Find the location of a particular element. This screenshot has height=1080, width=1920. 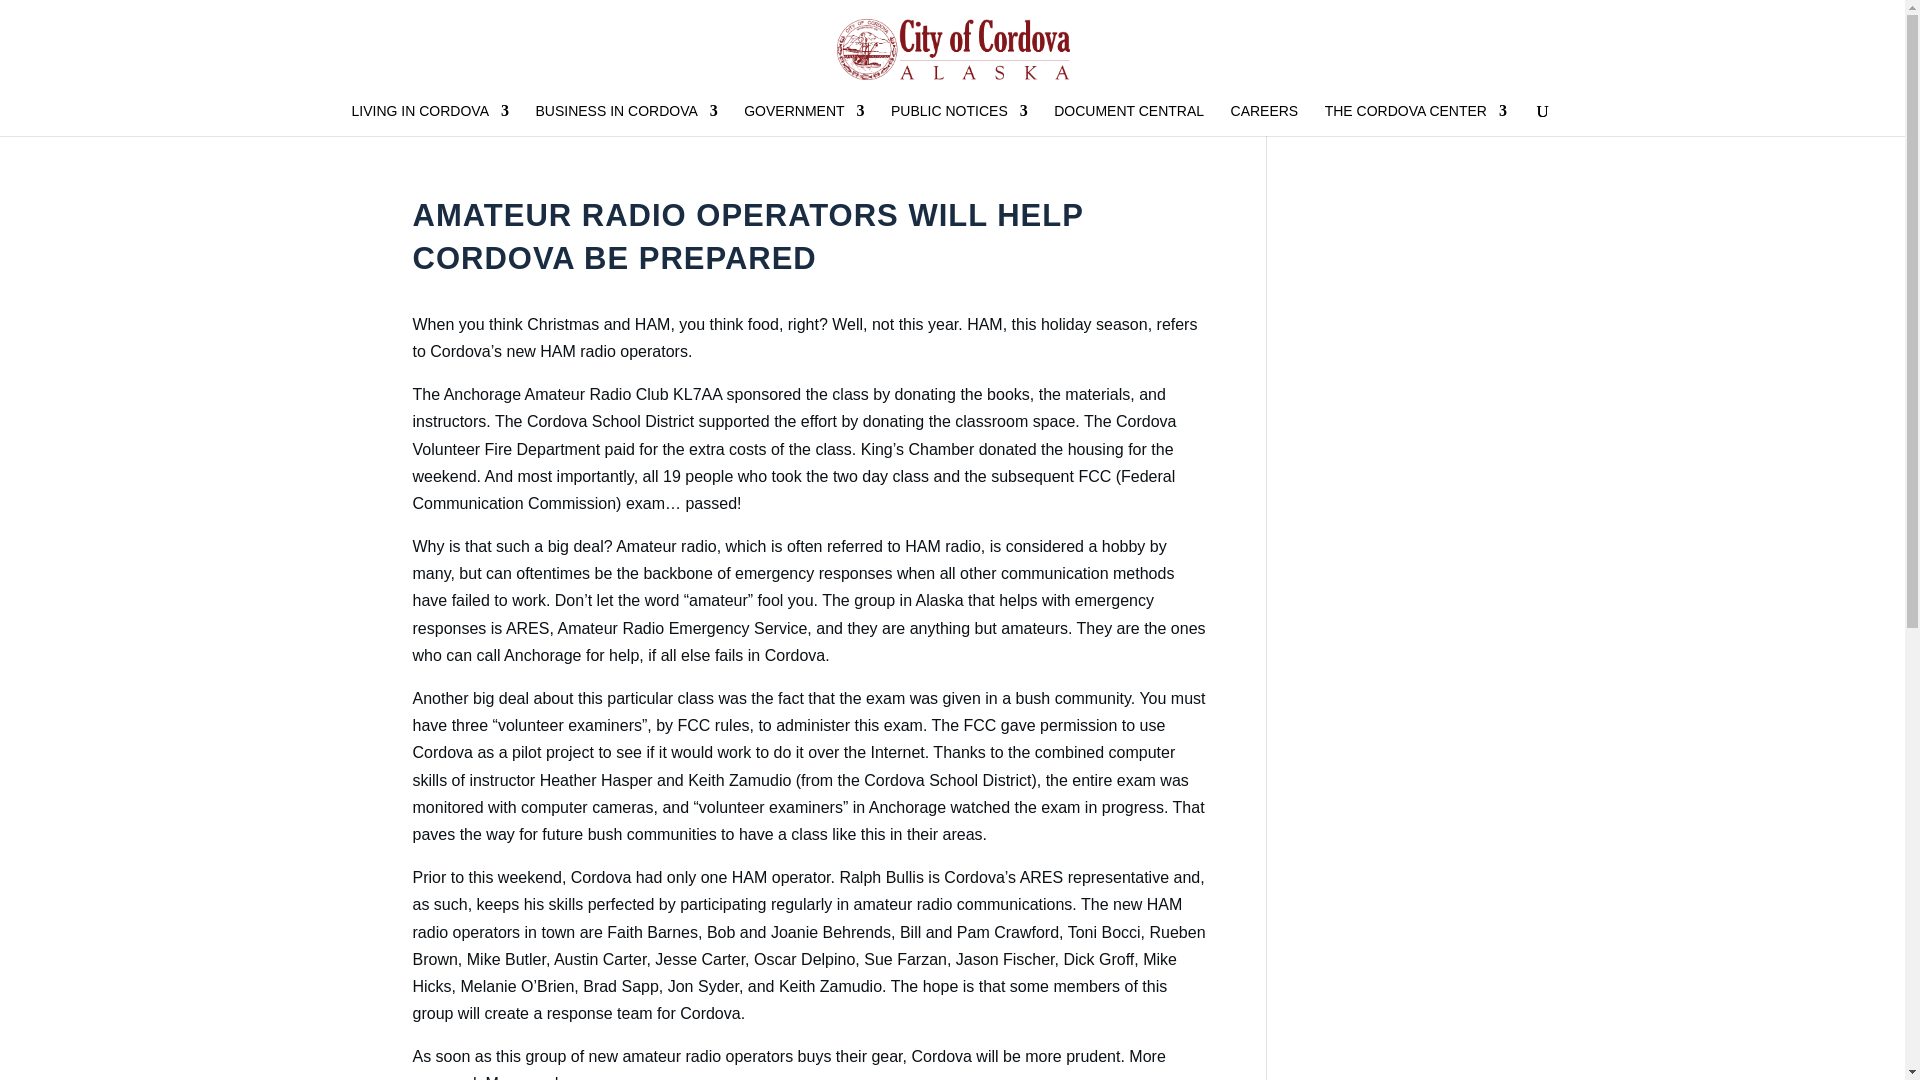

BUSINESS IN CORDOVA is located at coordinates (626, 120).